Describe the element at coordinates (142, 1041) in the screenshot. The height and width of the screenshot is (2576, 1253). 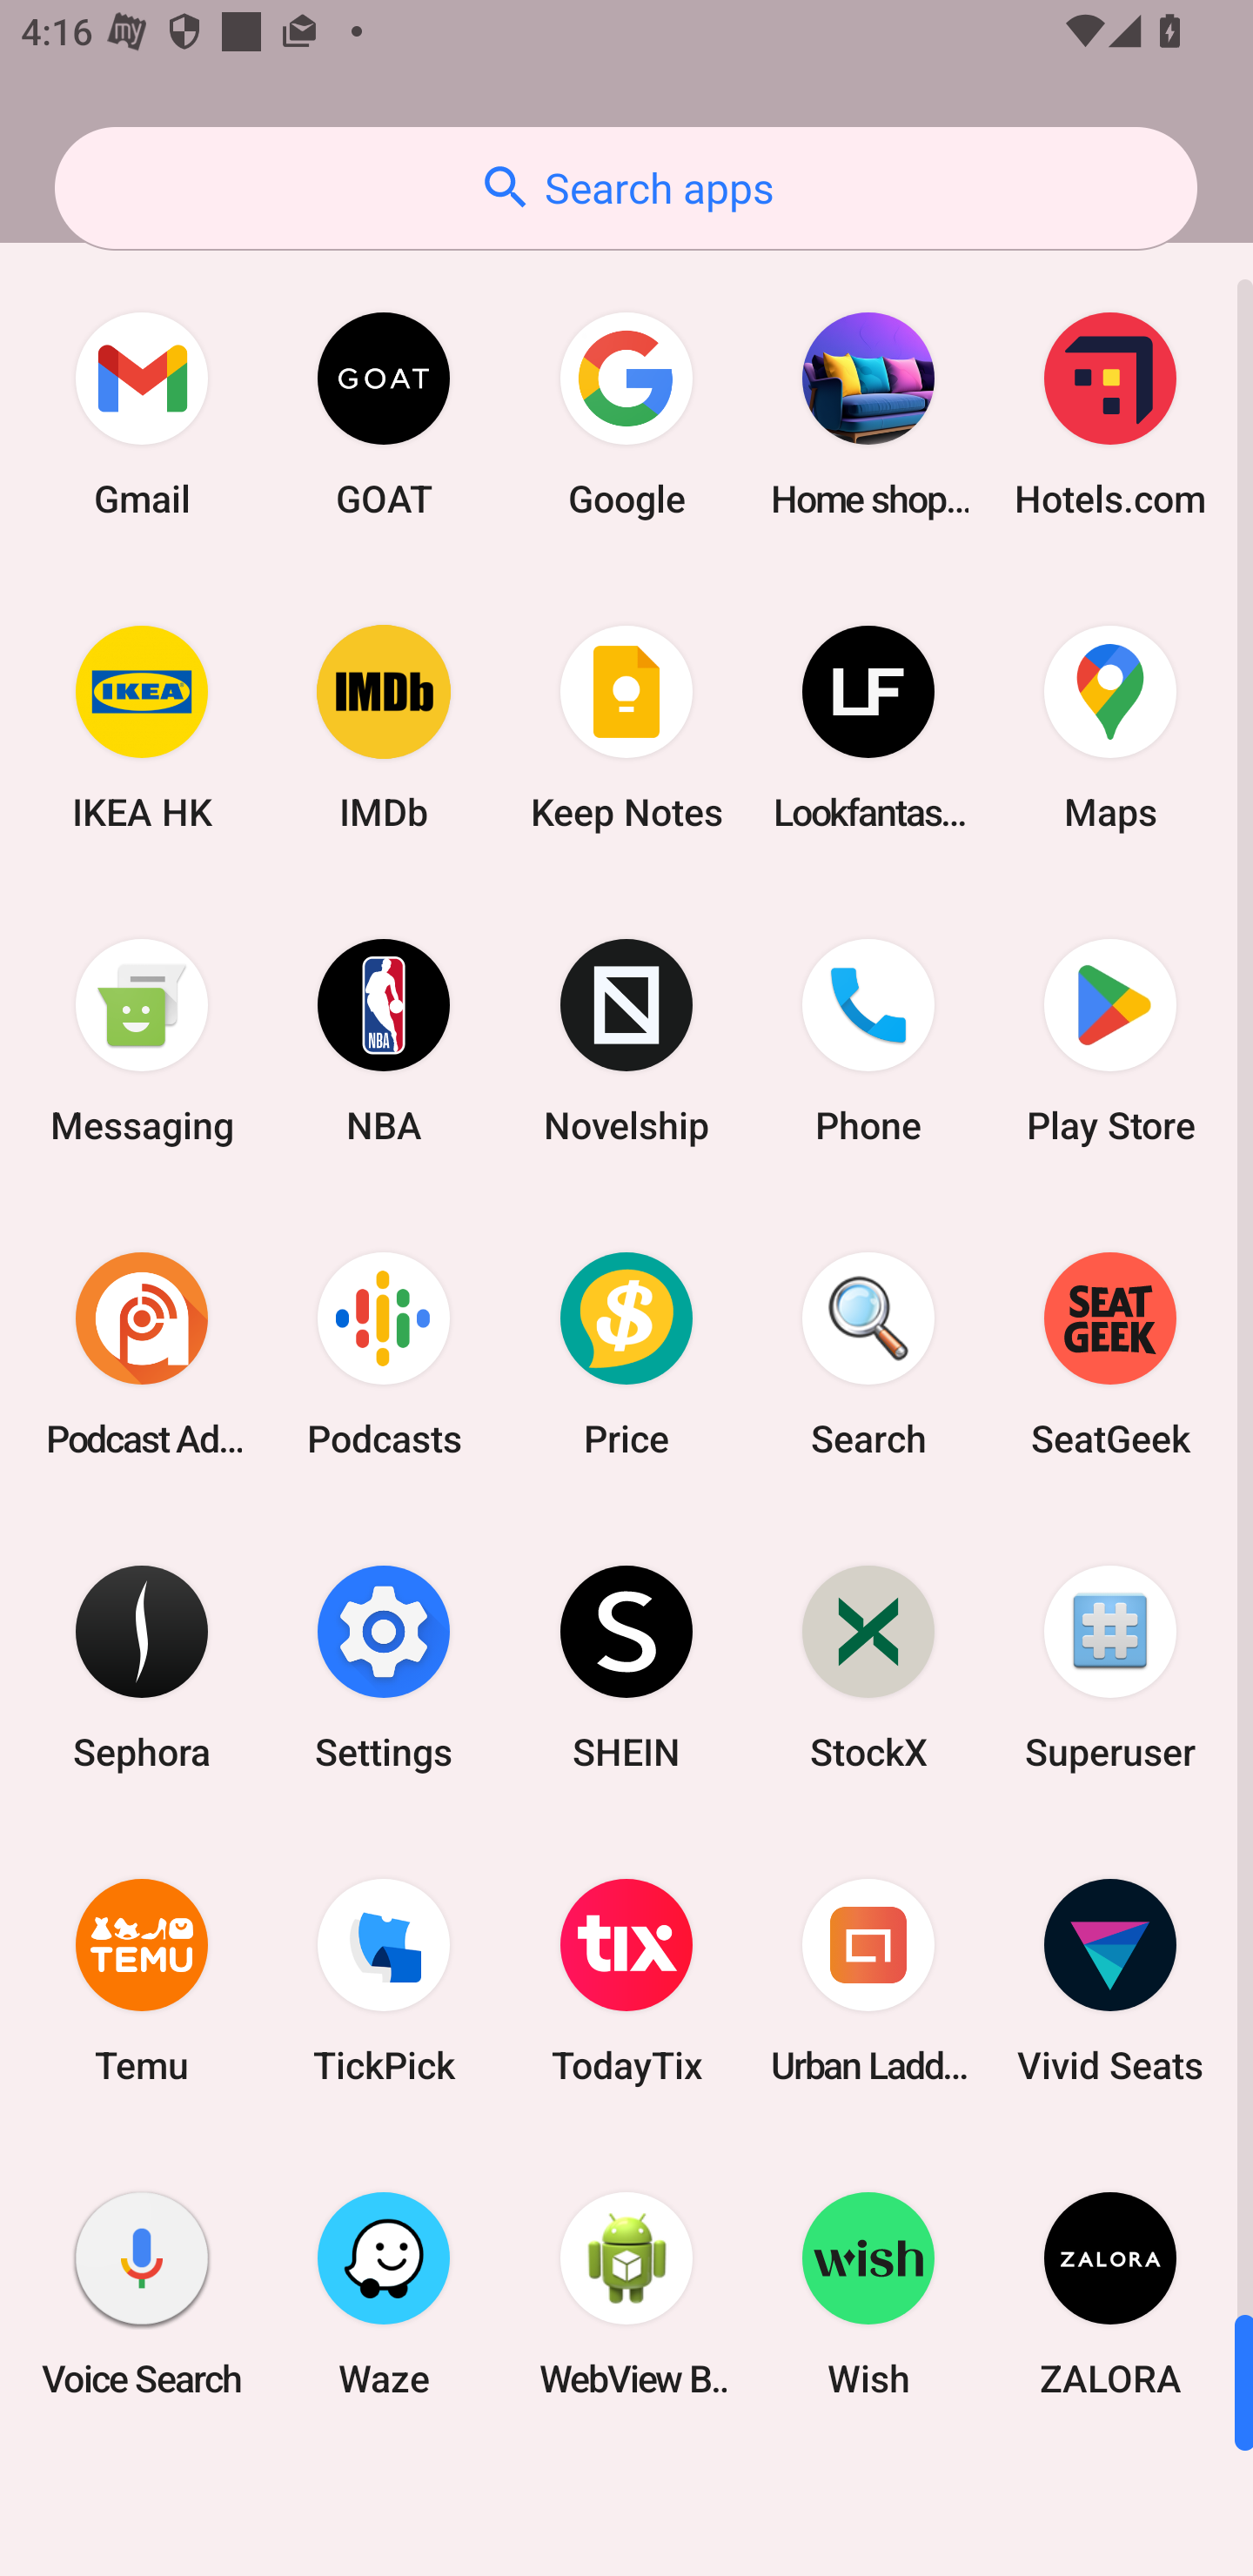
I see `Messaging` at that location.